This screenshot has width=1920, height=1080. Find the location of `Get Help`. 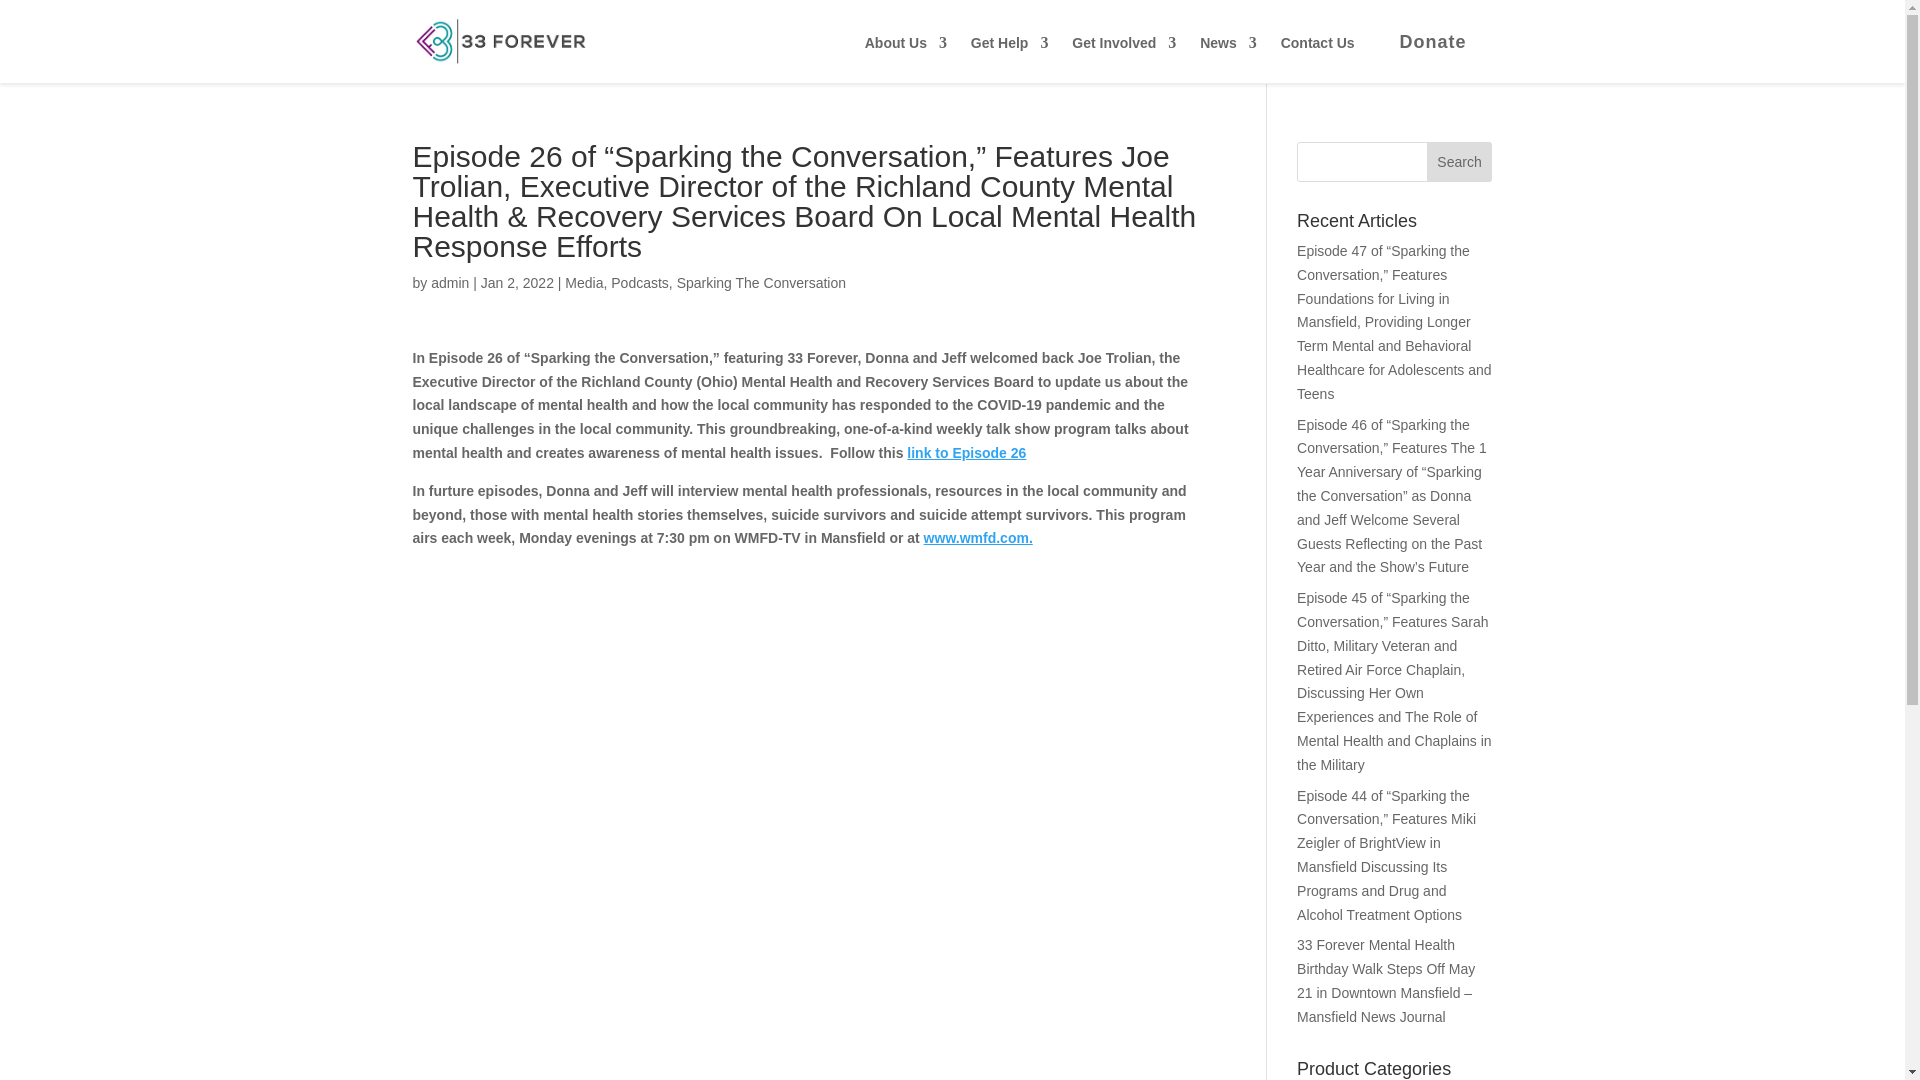

Get Help is located at coordinates (1010, 59).